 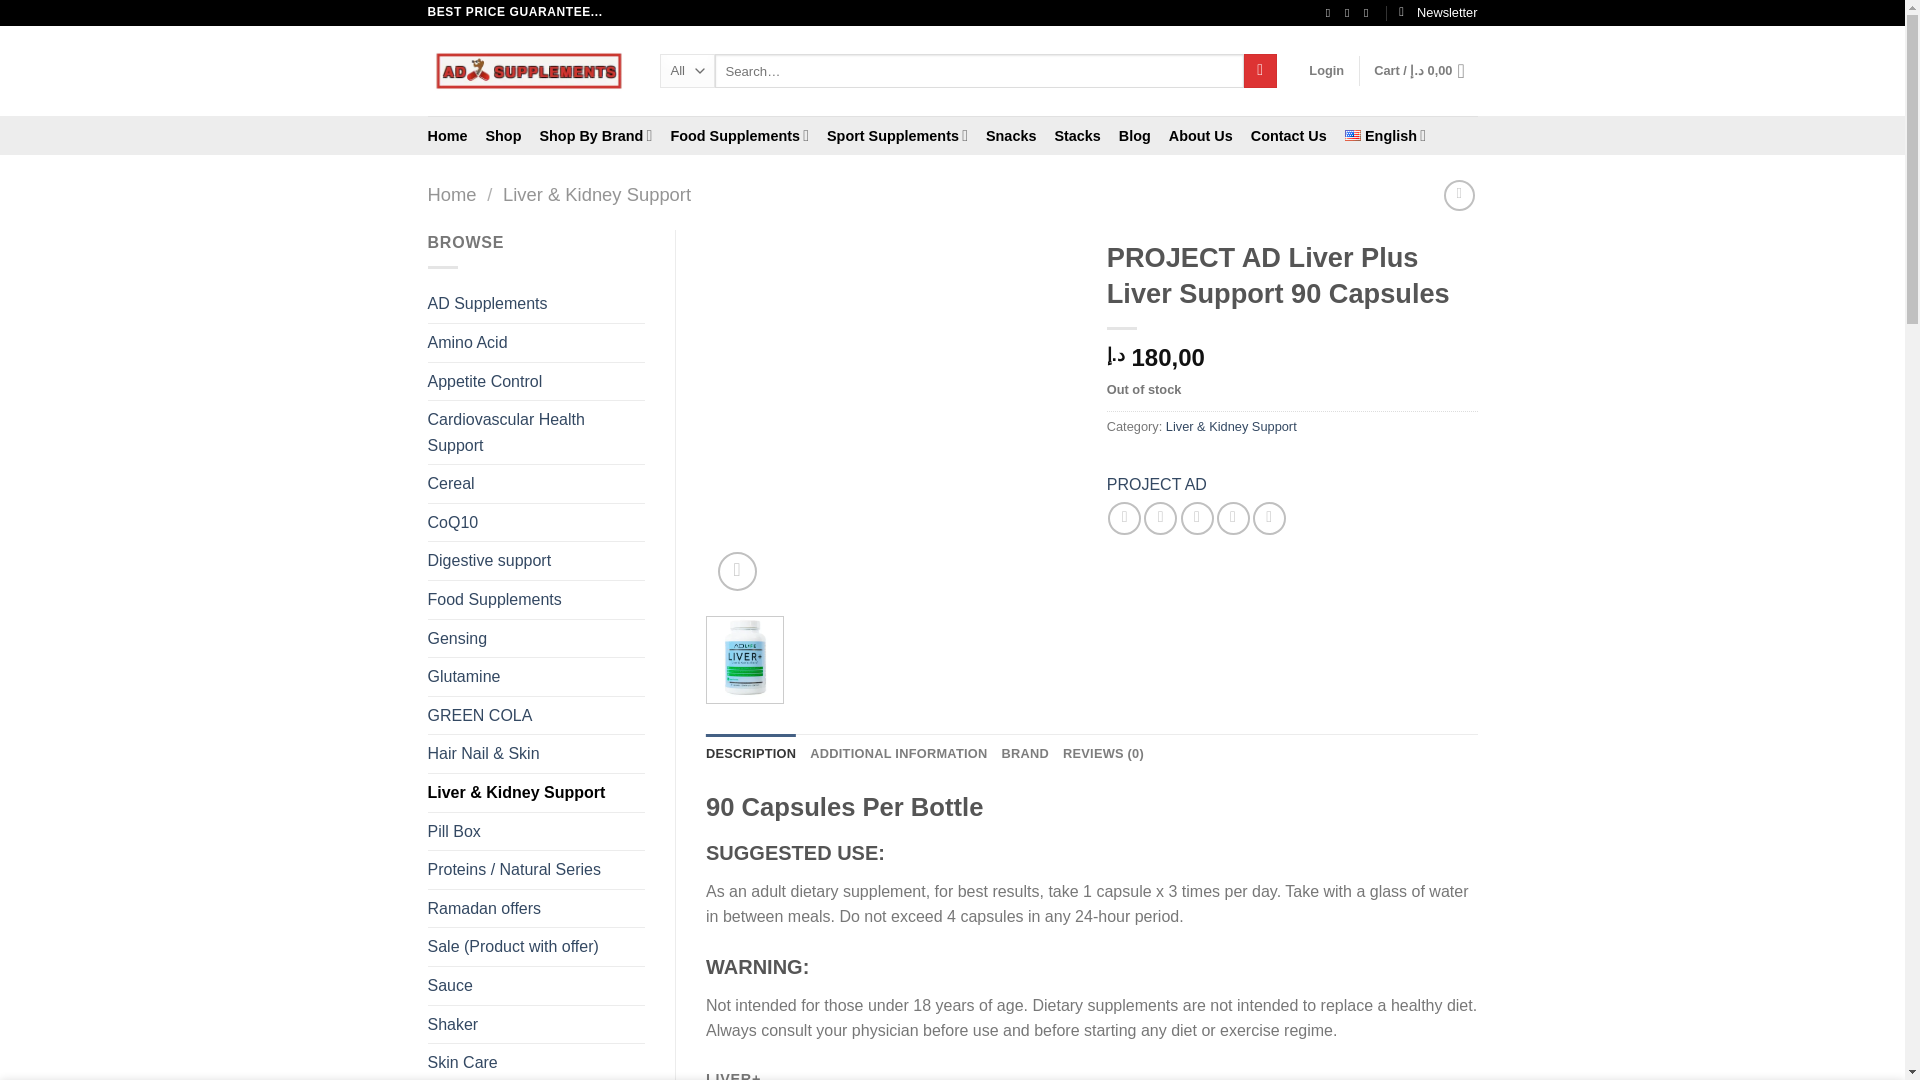 What do you see at coordinates (1157, 484) in the screenshot?
I see `View brand` at bounding box center [1157, 484].